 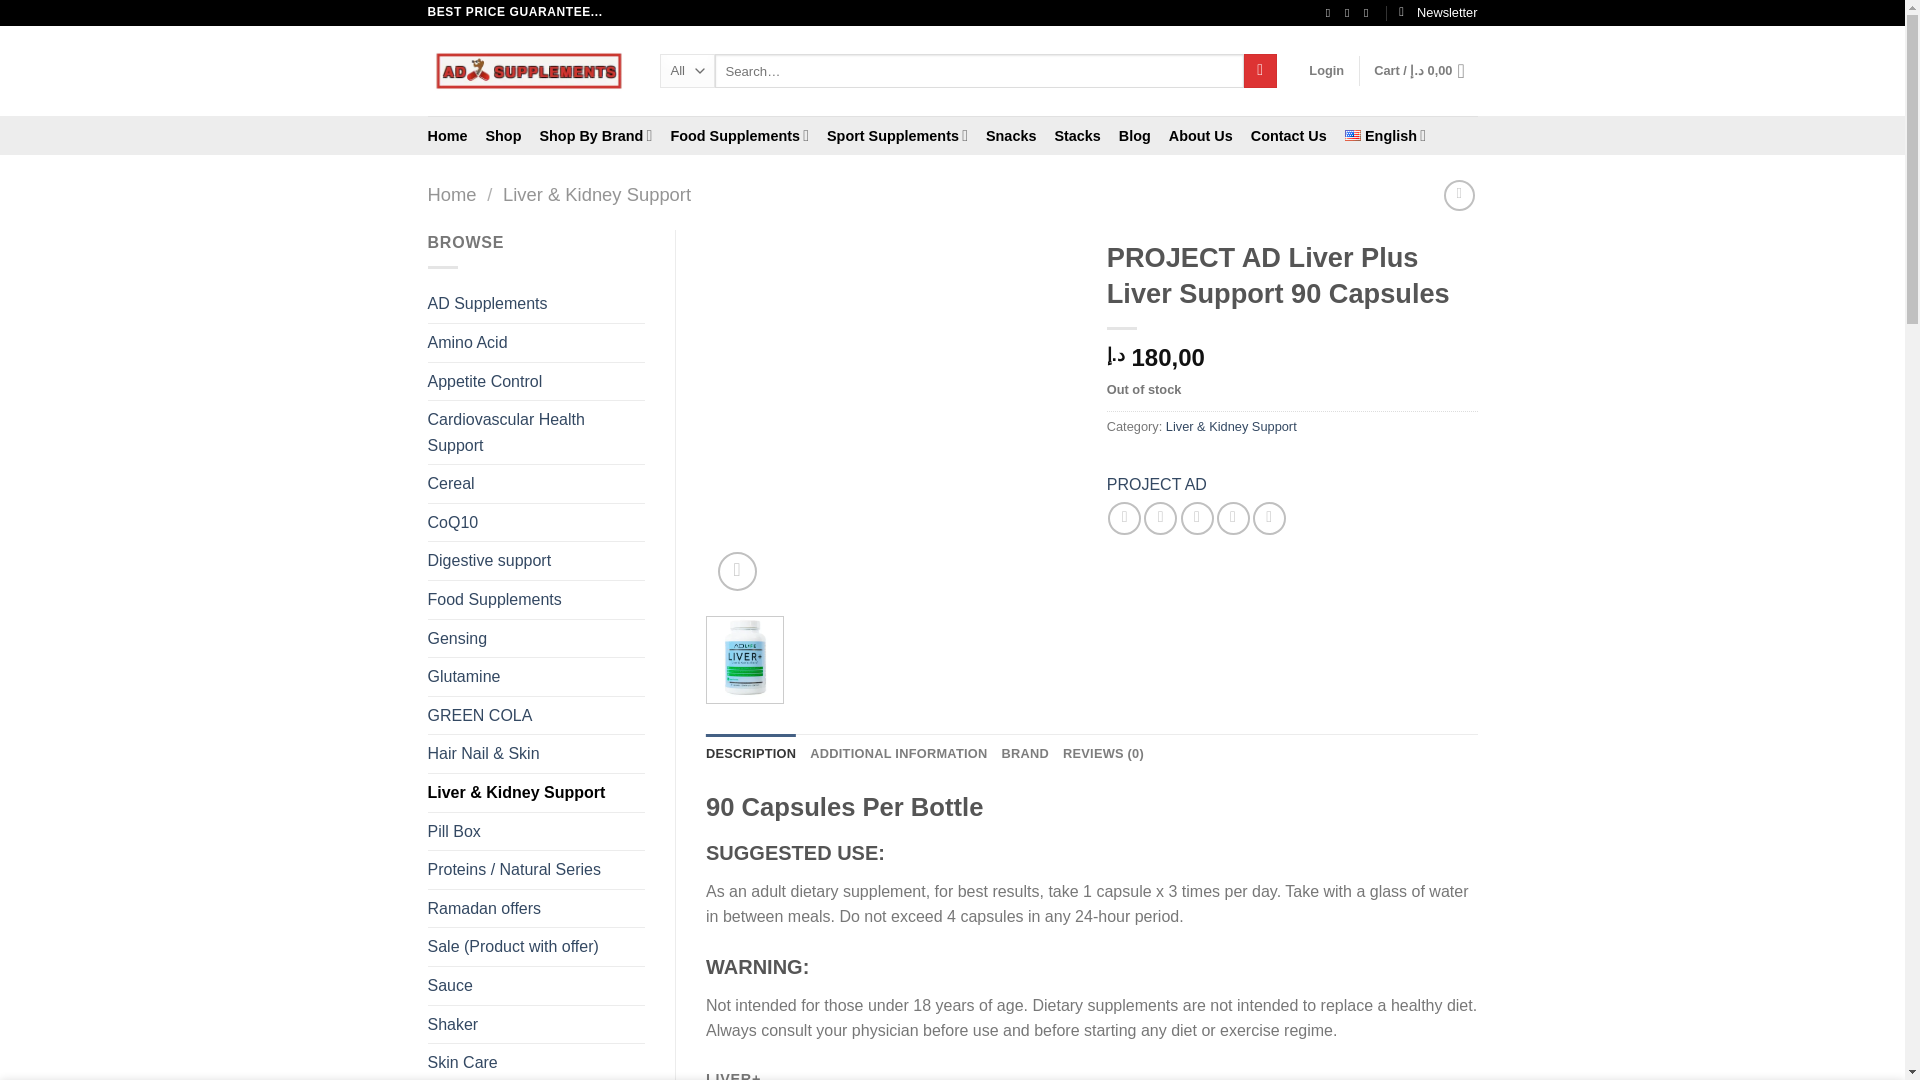 What do you see at coordinates (1157, 484) in the screenshot?
I see `View brand` at bounding box center [1157, 484].